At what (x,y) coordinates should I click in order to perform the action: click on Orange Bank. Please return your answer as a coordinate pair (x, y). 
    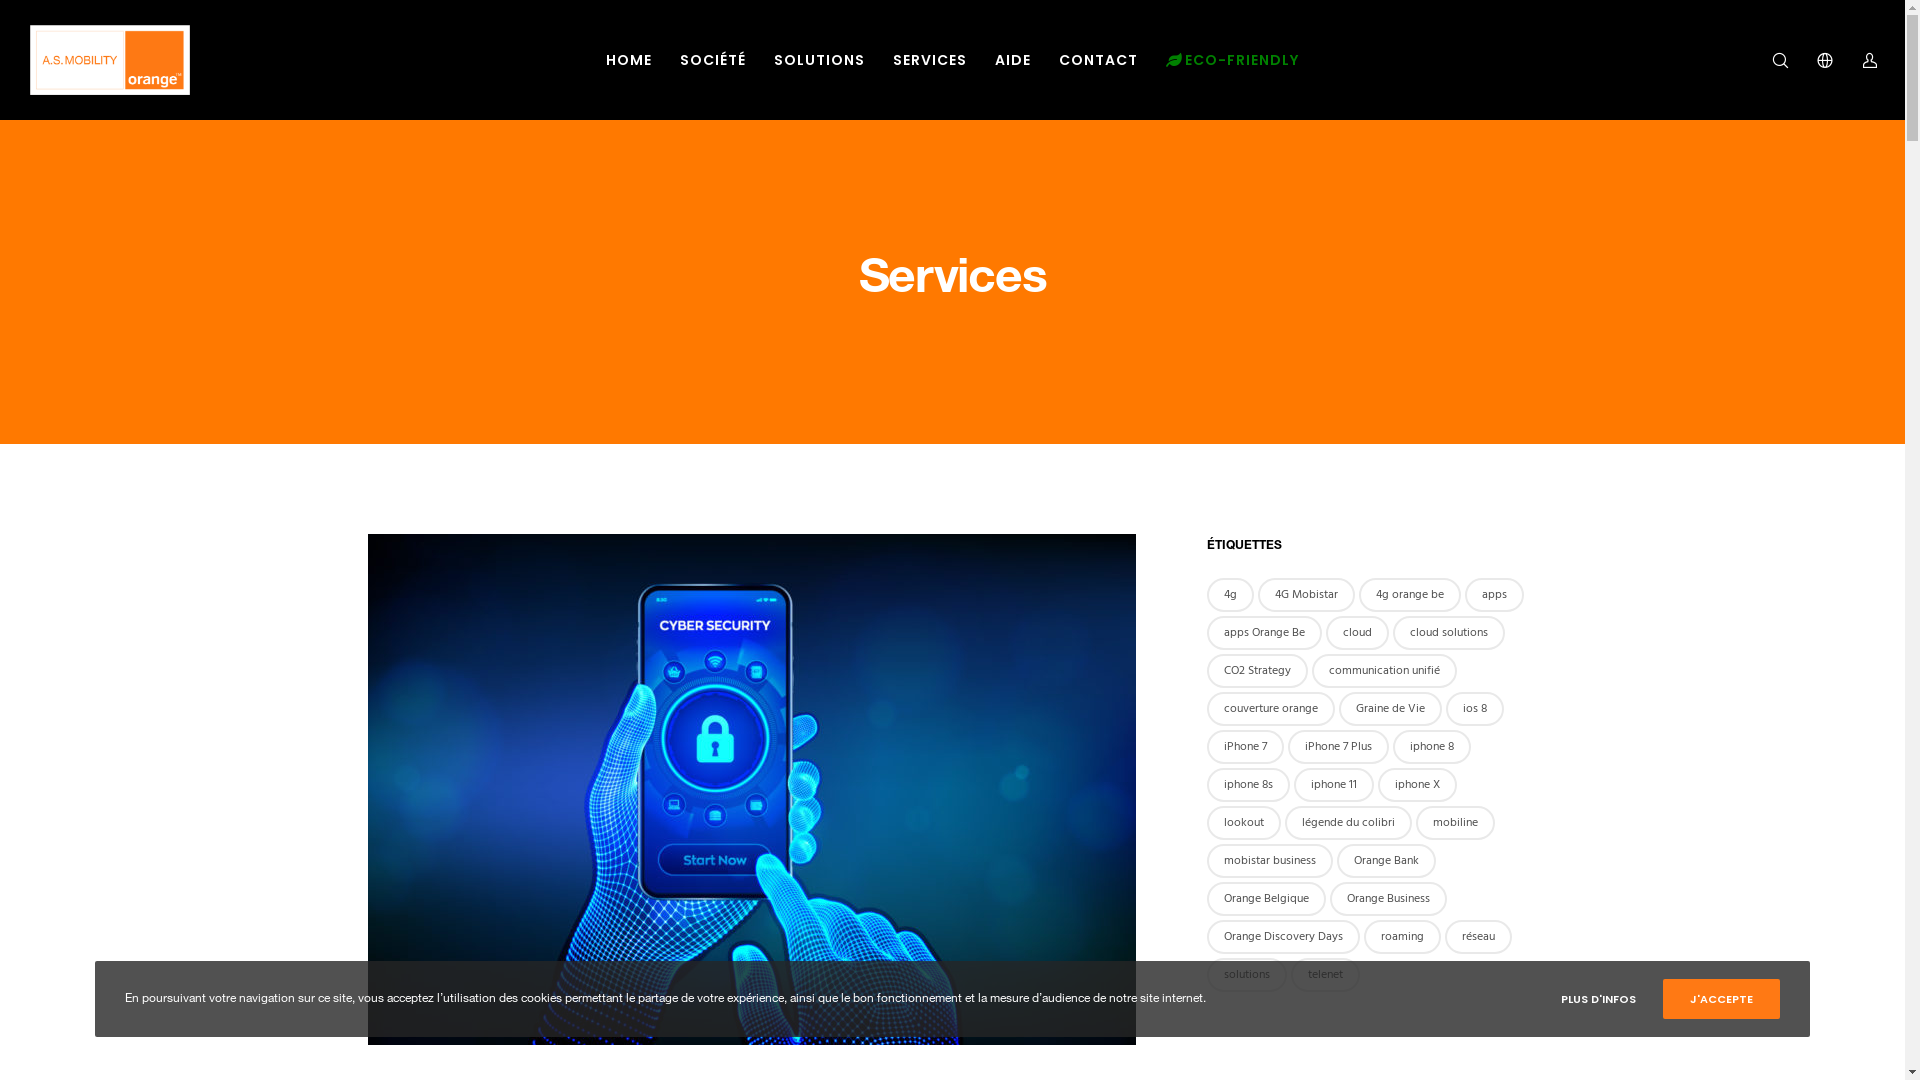
    Looking at the image, I should click on (1386, 861).